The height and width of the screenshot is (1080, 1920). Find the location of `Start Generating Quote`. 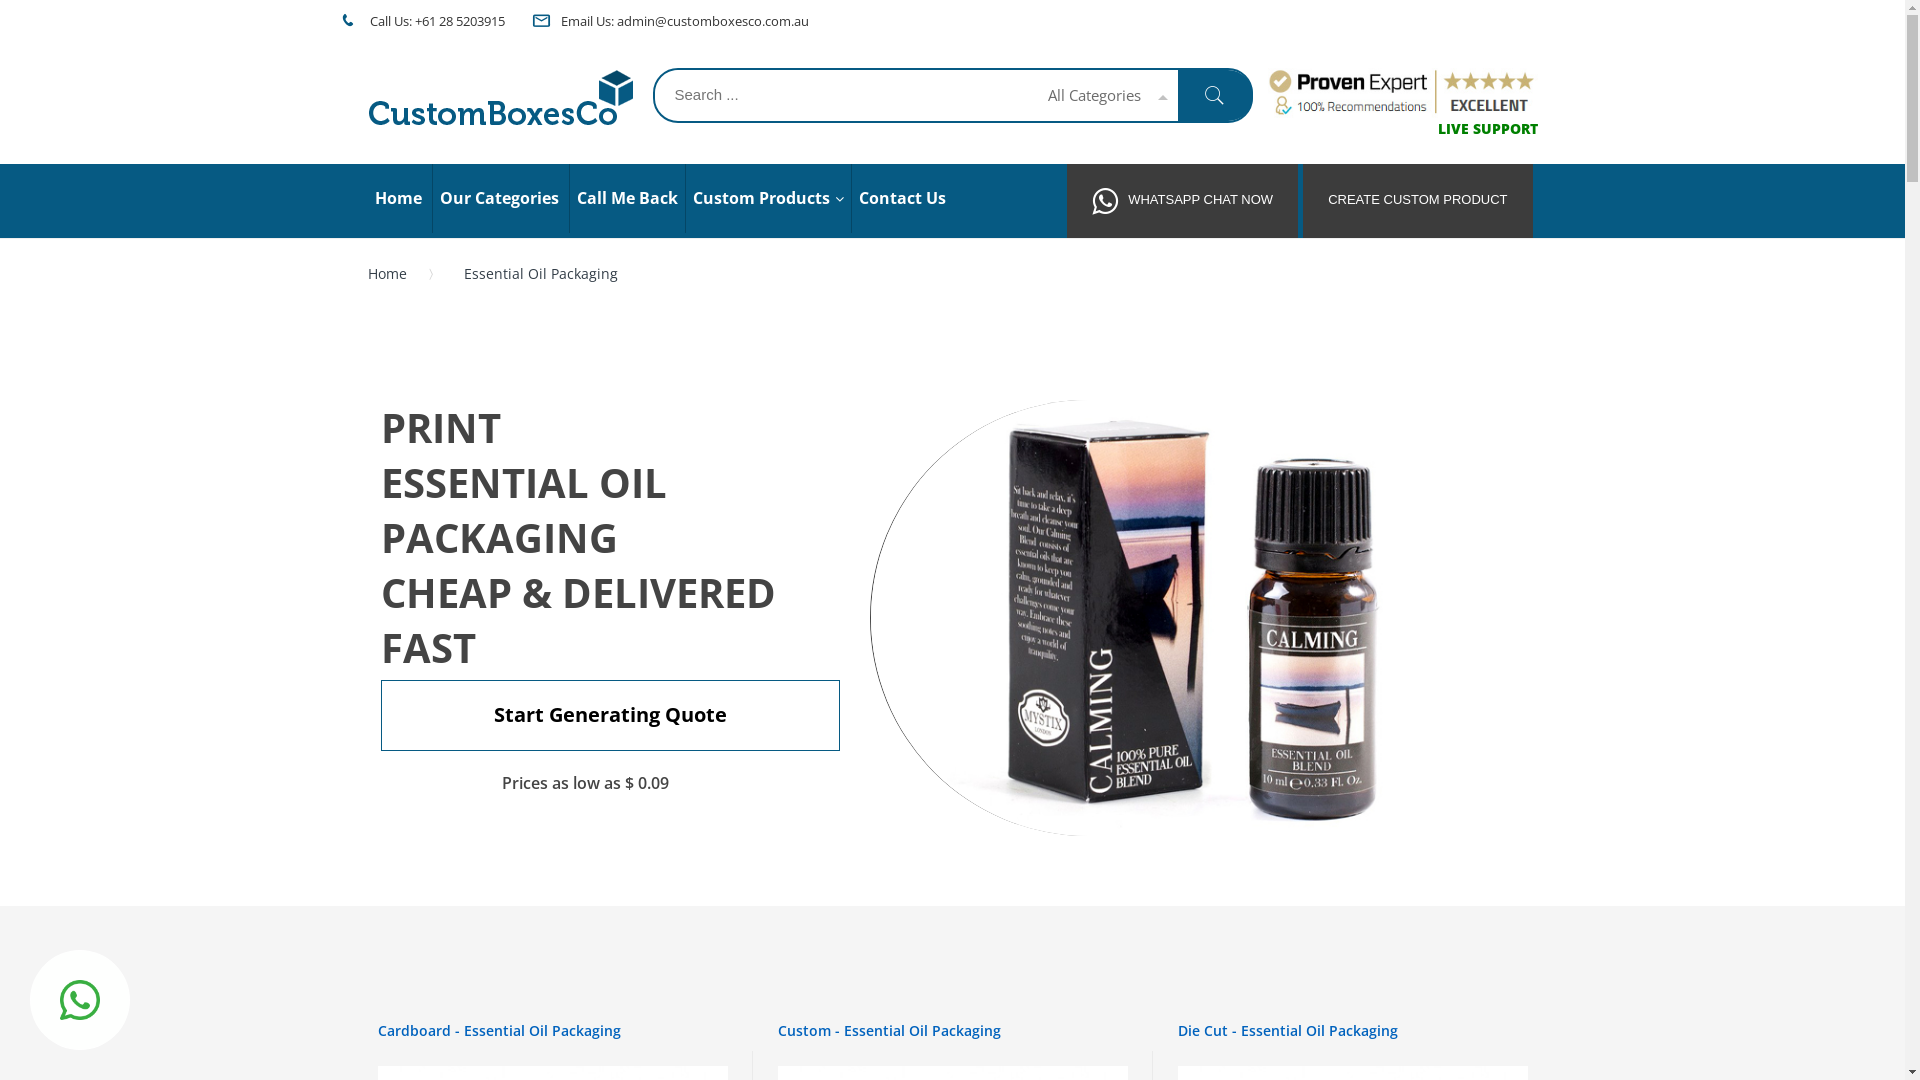

Start Generating Quote is located at coordinates (610, 716).